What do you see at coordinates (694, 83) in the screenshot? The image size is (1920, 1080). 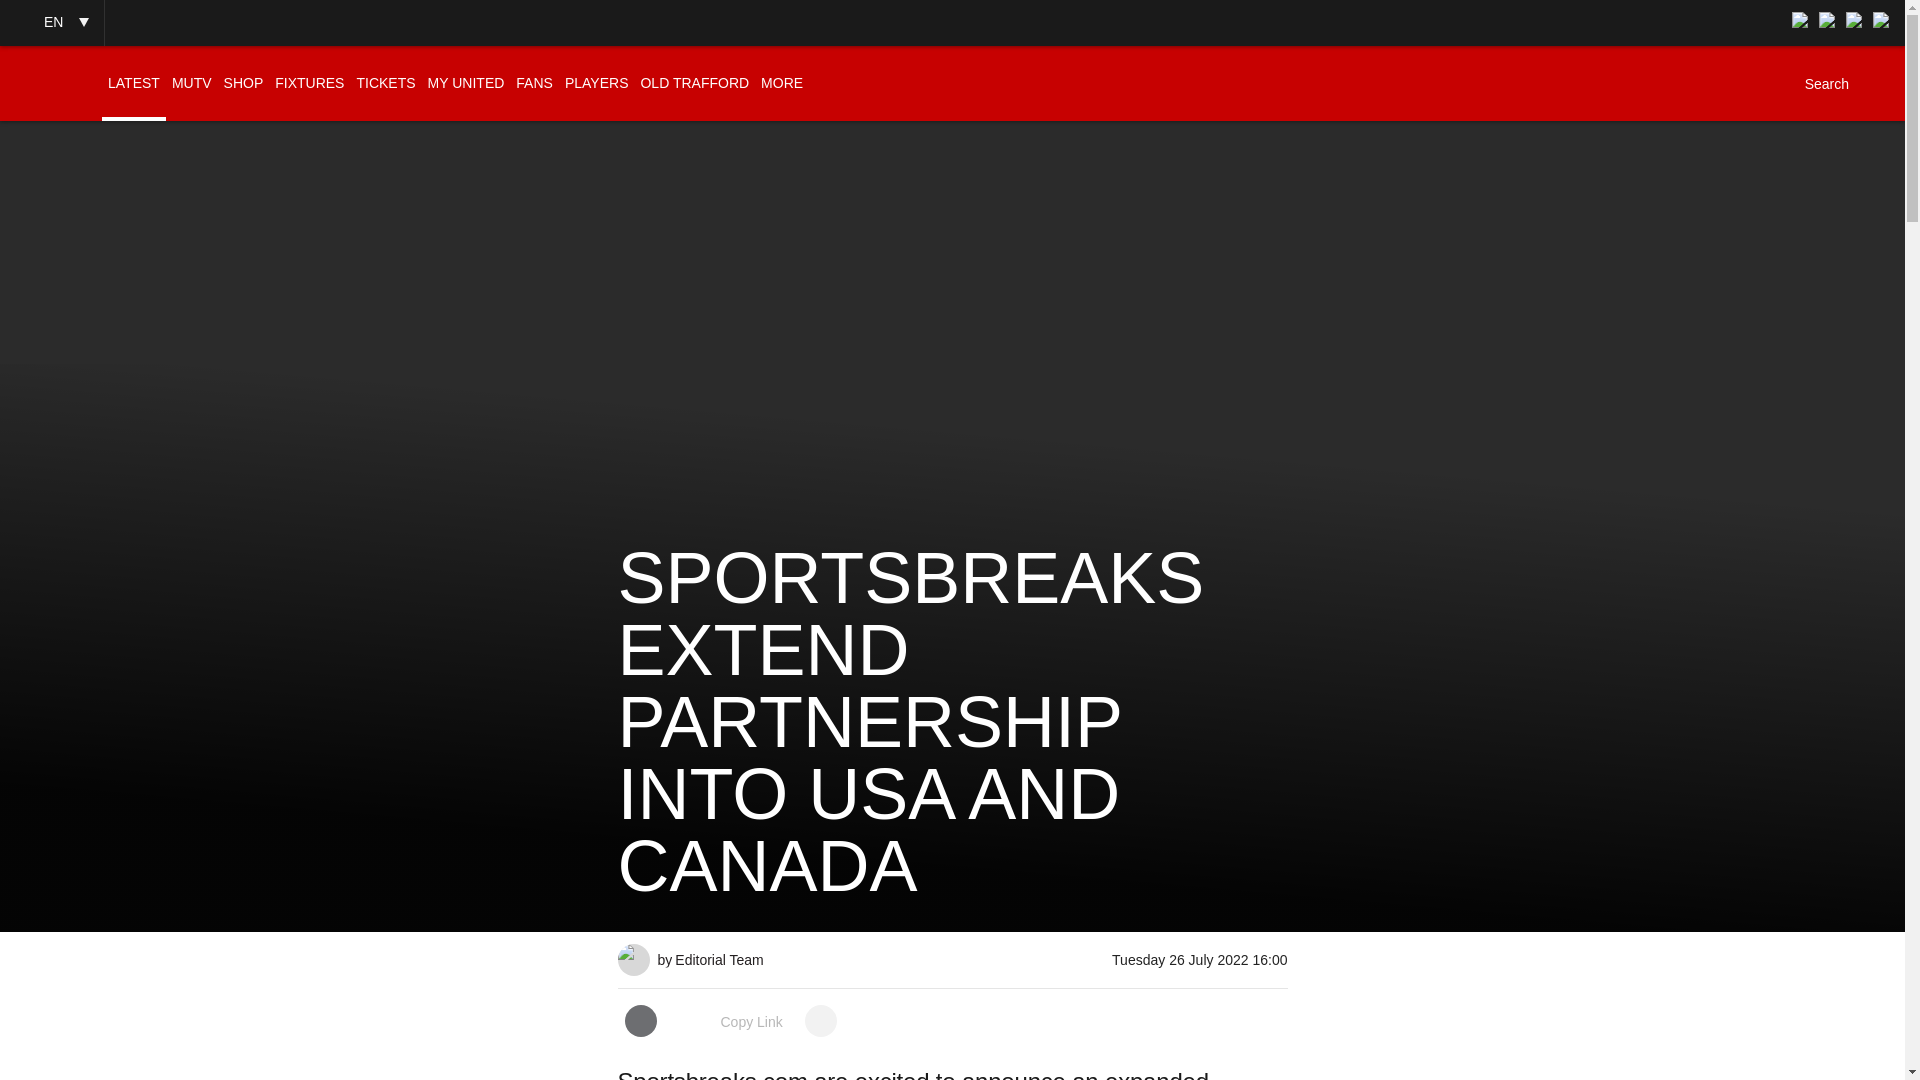 I see `OLD TRAFFORD` at bounding box center [694, 83].